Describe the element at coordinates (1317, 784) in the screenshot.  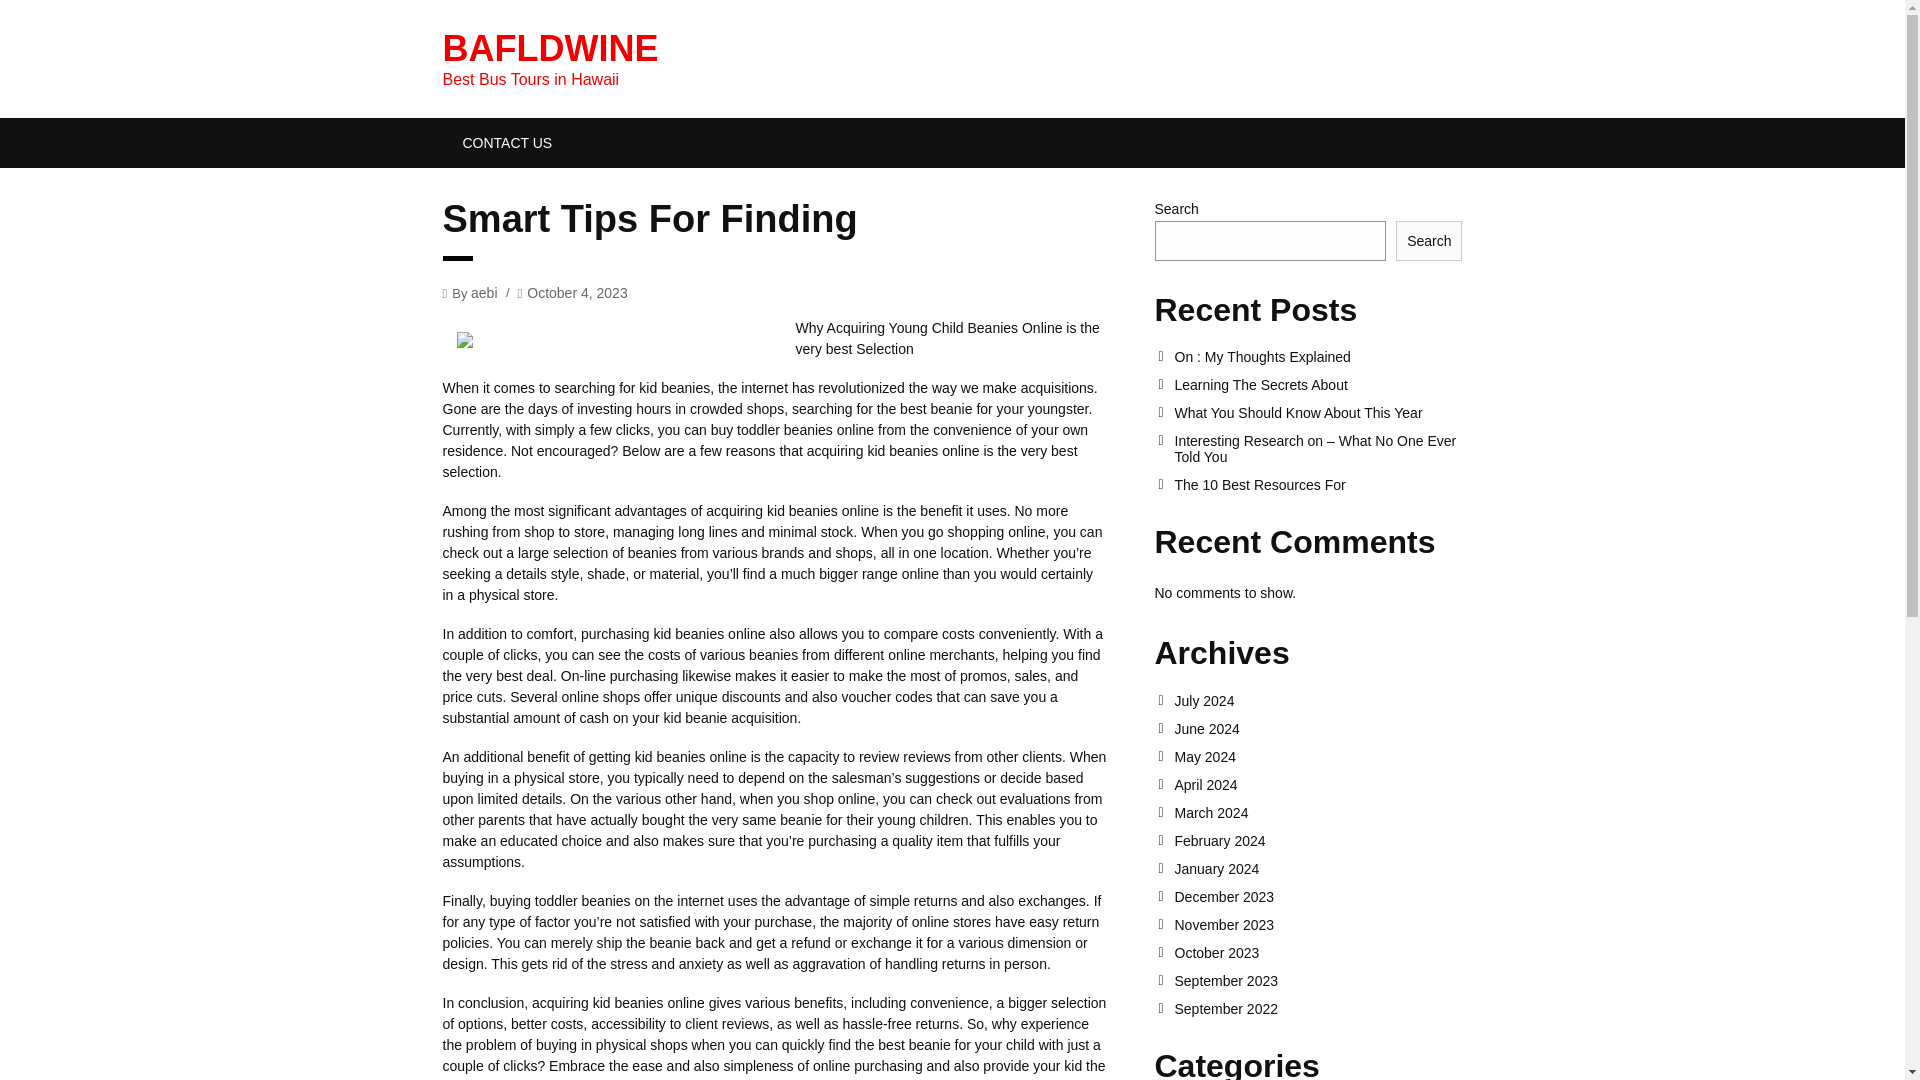
I see `April 2024` at that location.